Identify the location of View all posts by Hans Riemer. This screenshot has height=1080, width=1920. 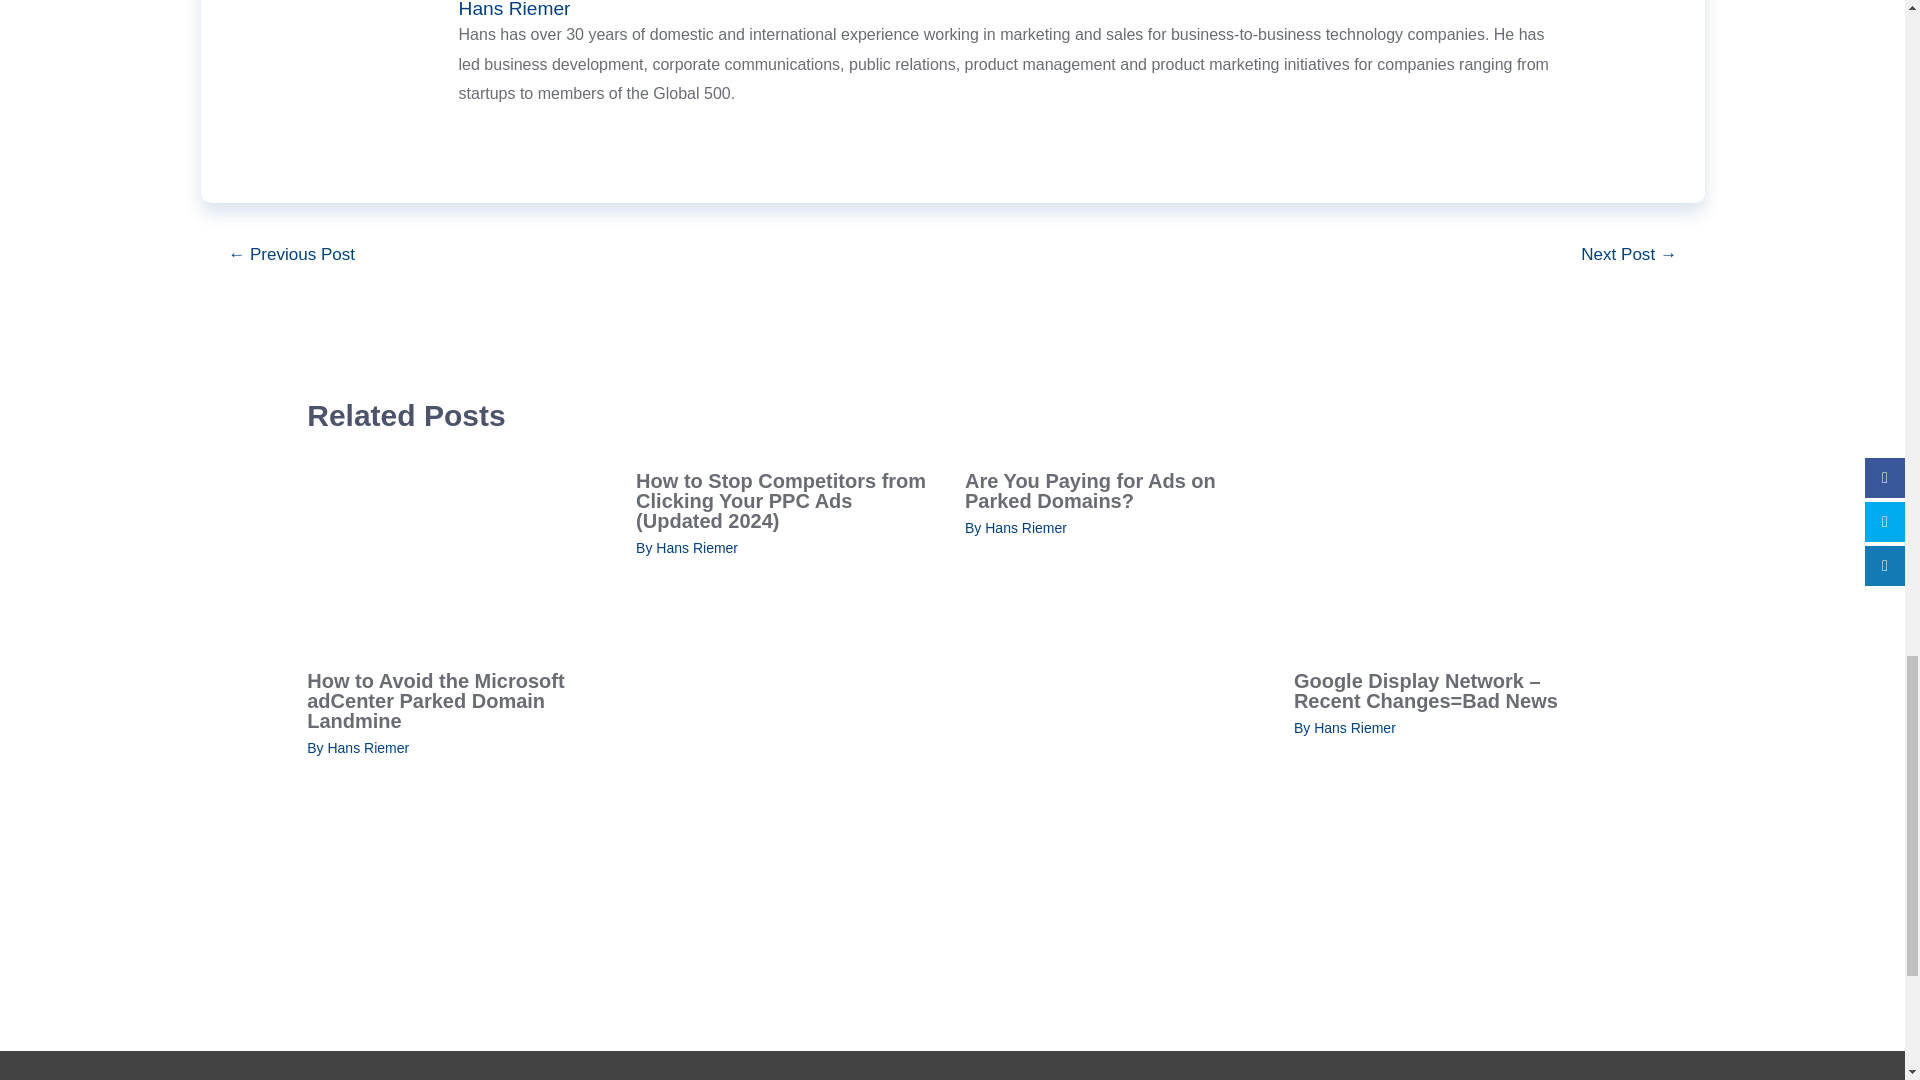
(1354, 728).